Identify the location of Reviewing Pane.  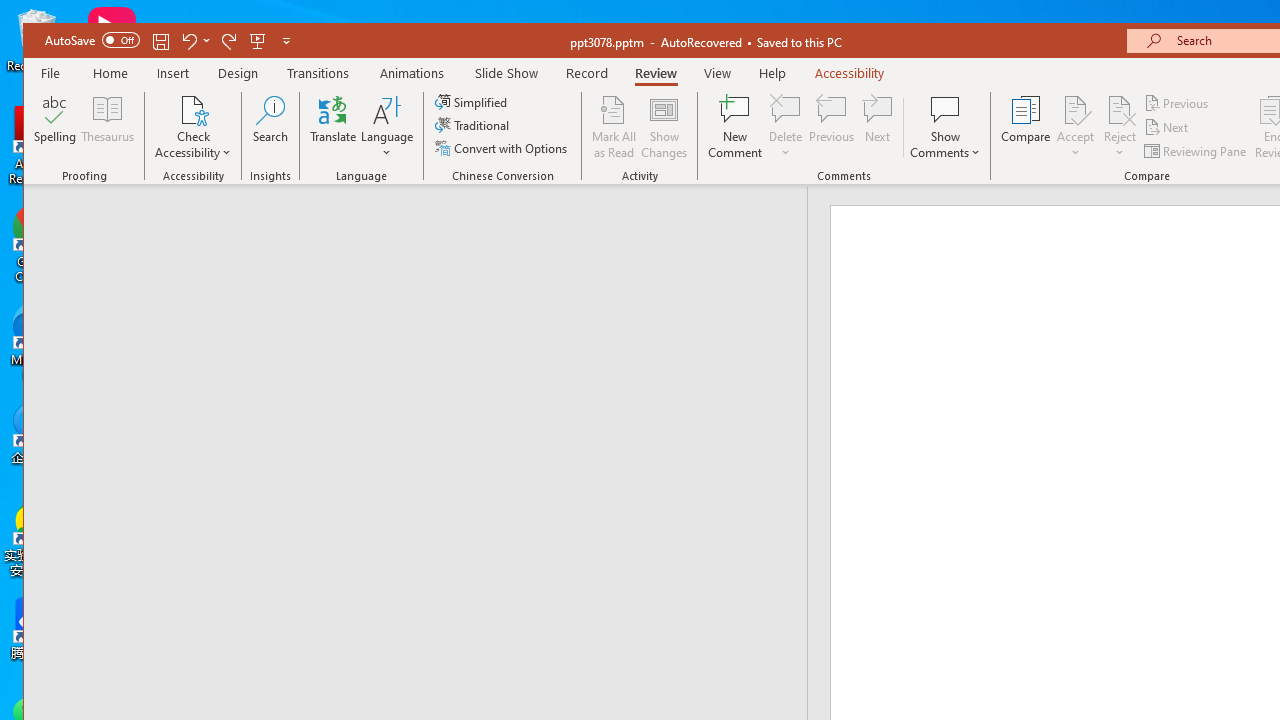
(1196, 150).